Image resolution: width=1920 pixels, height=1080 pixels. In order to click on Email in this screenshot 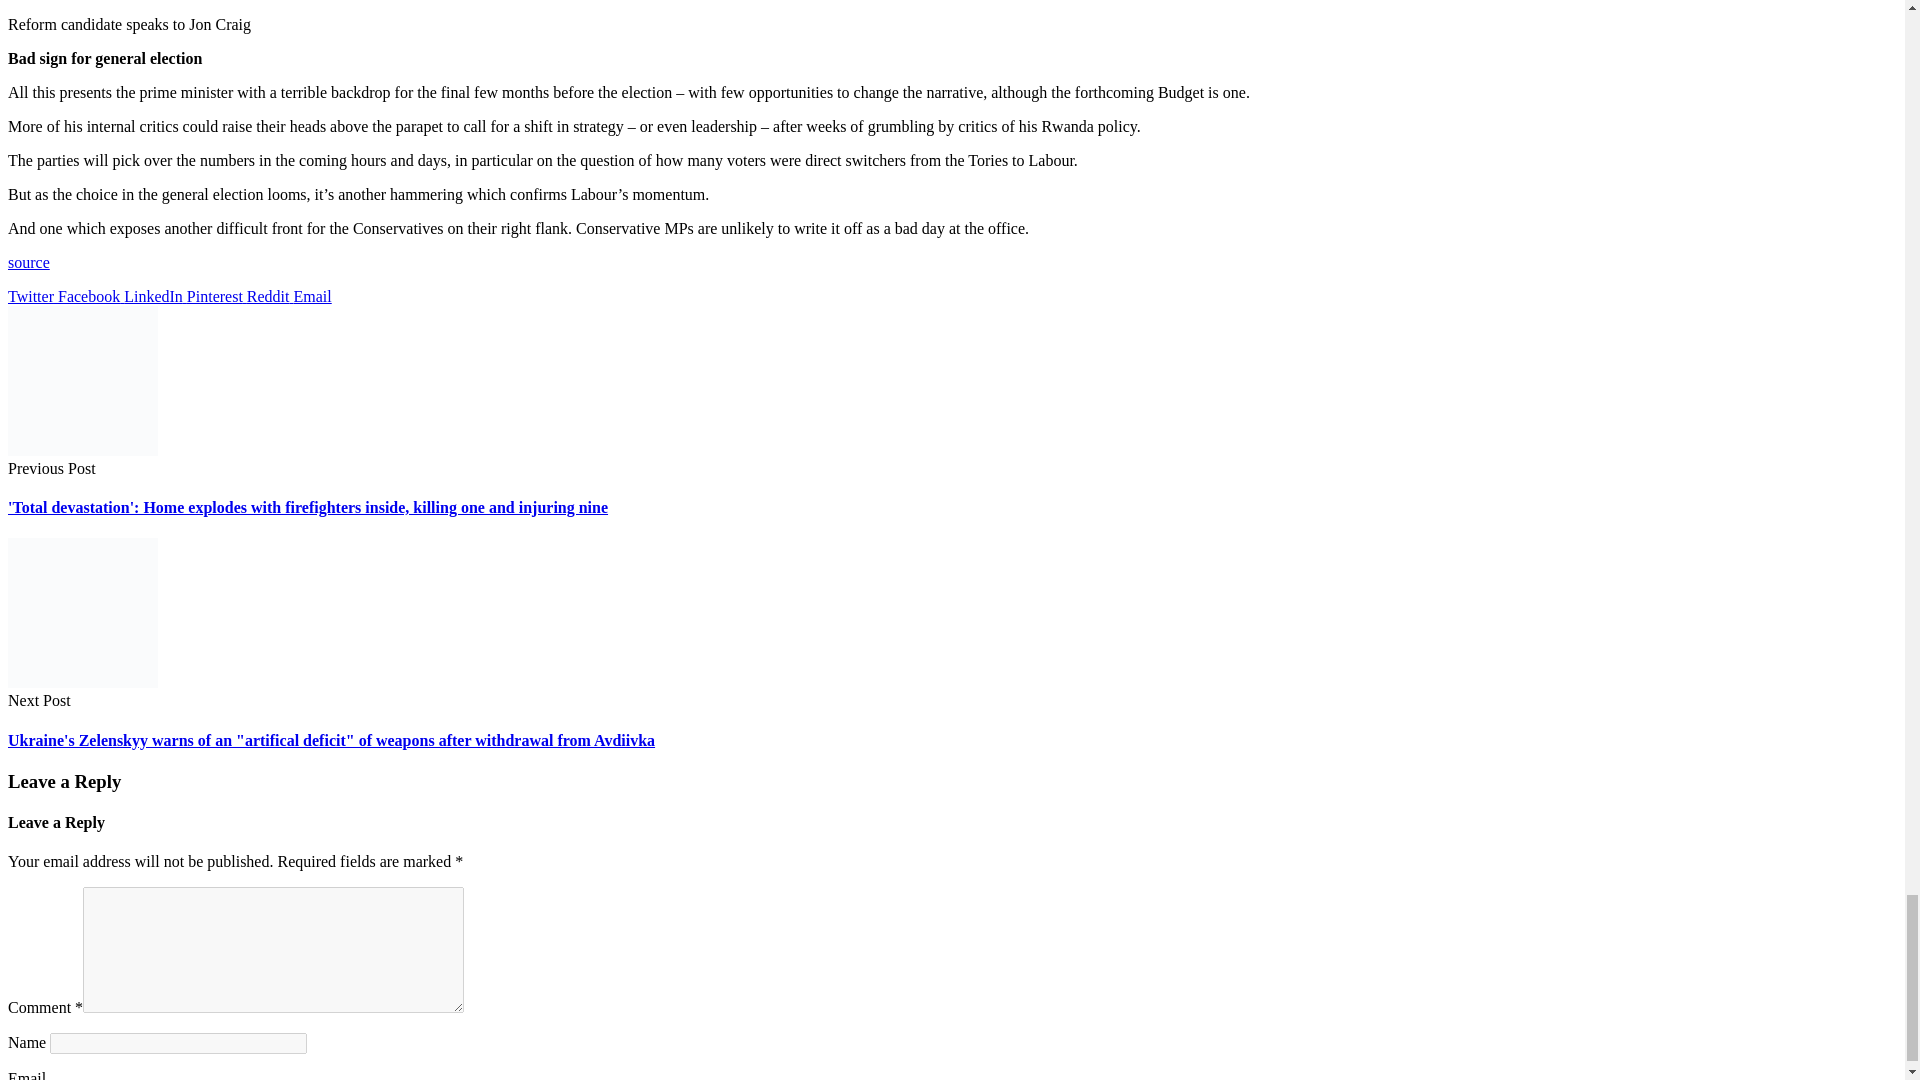, I will do `click(312, 296)`.